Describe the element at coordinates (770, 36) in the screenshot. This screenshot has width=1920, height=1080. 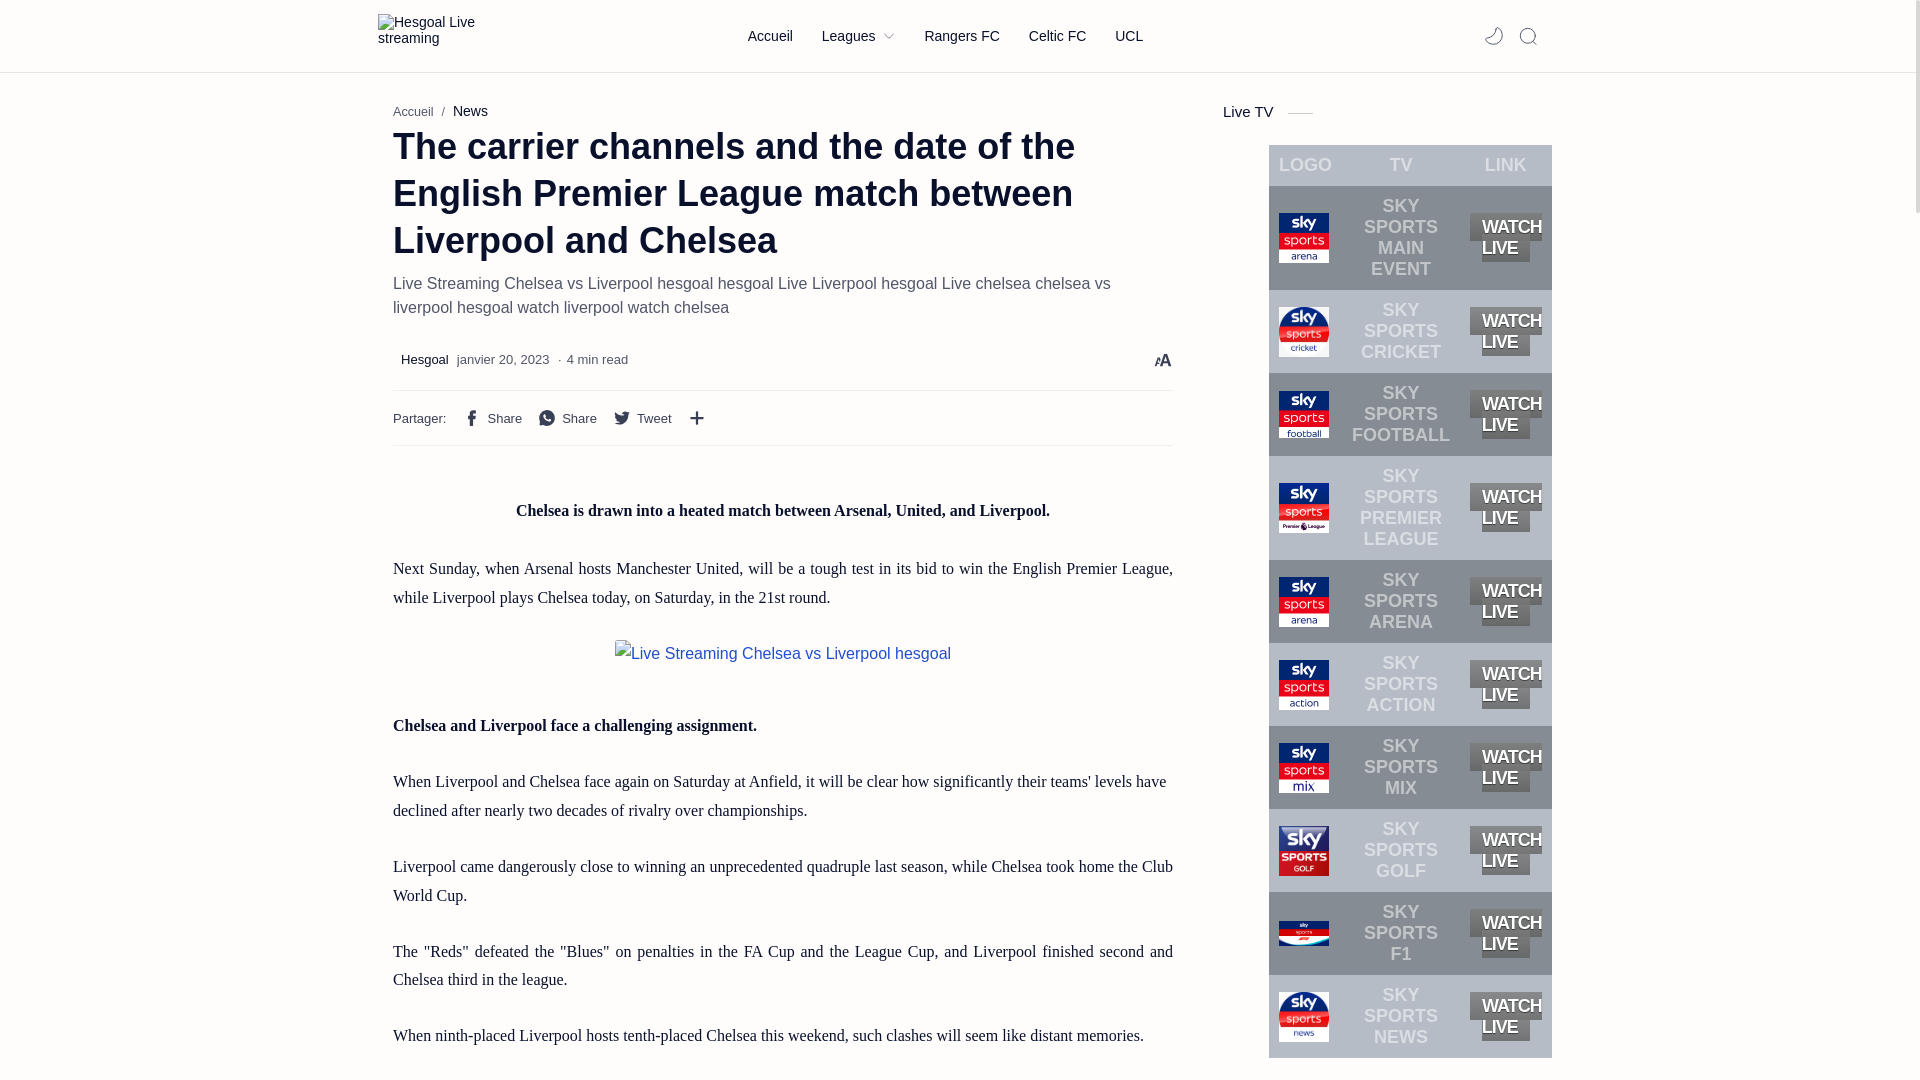
I see `Accueil` at that location.